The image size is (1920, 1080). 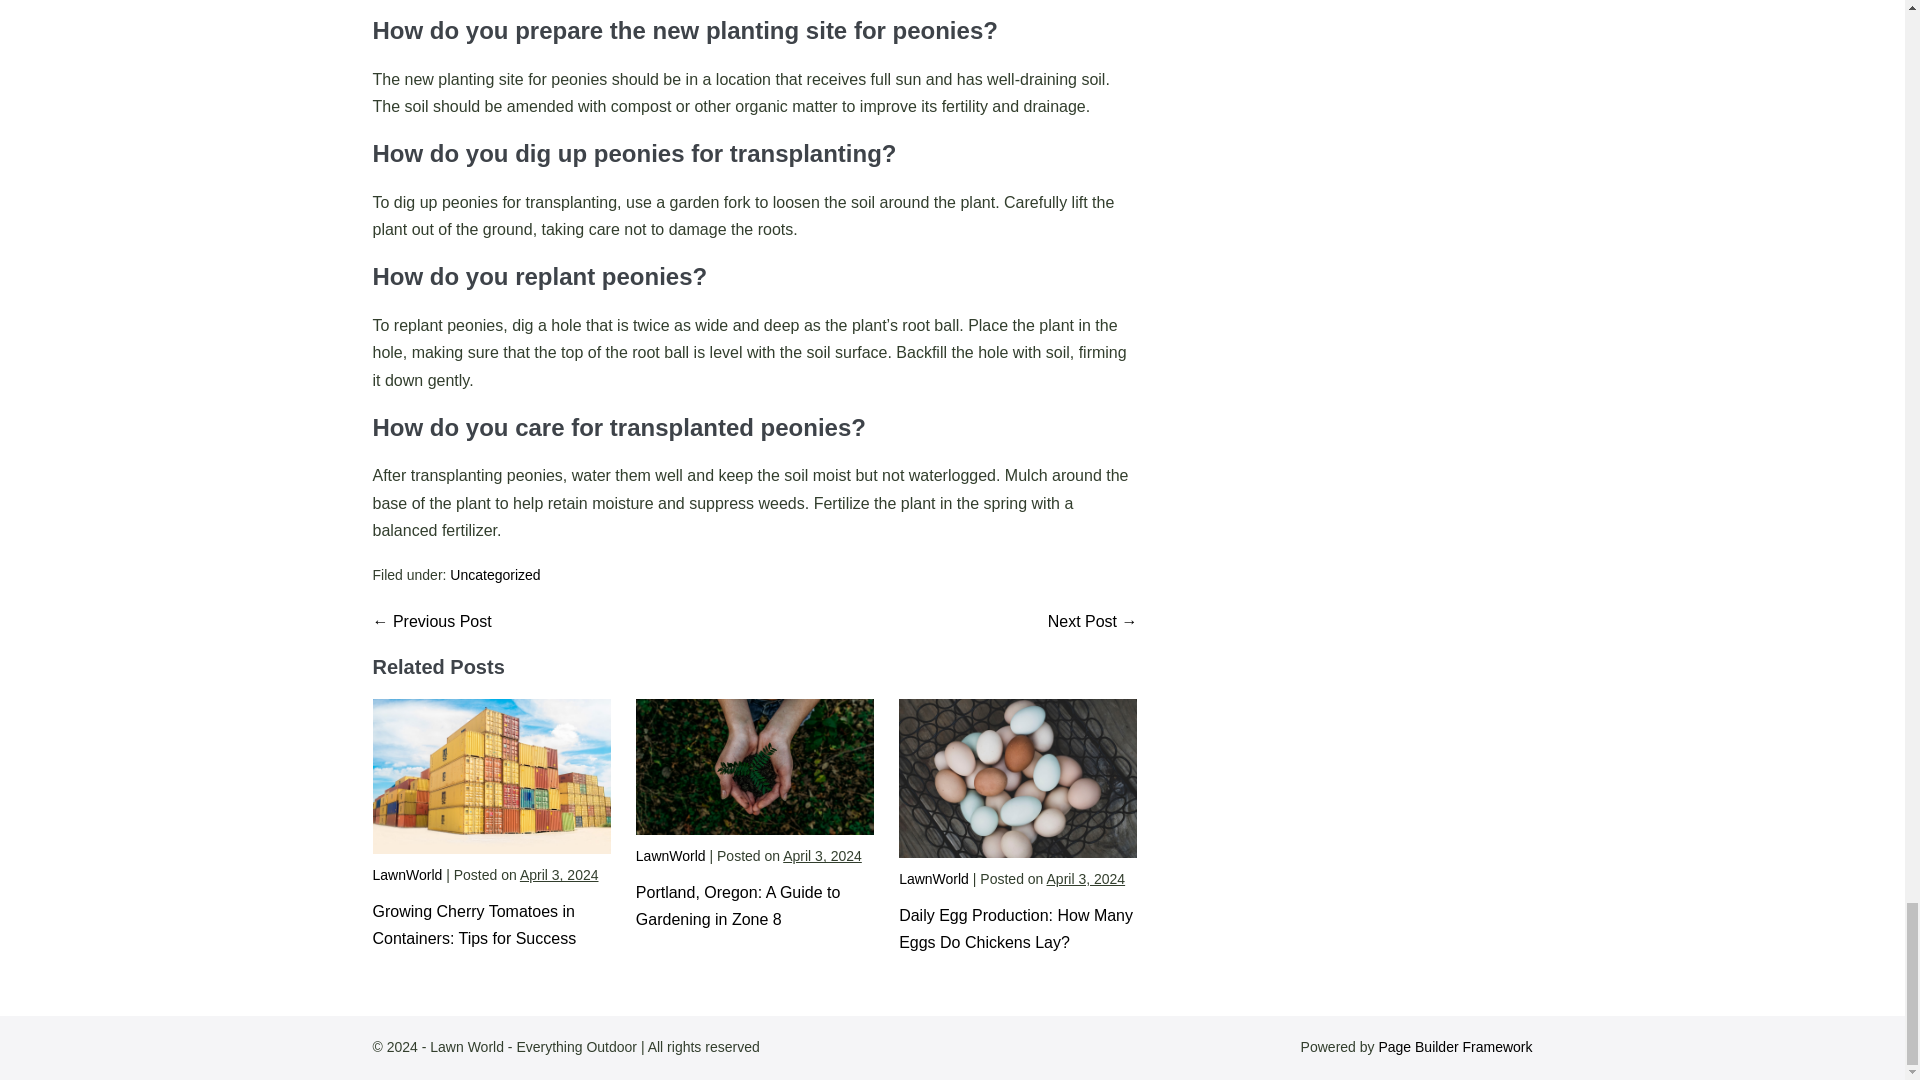 I want to click on View all posts by LawnWorld, so click(x=934, y=878).